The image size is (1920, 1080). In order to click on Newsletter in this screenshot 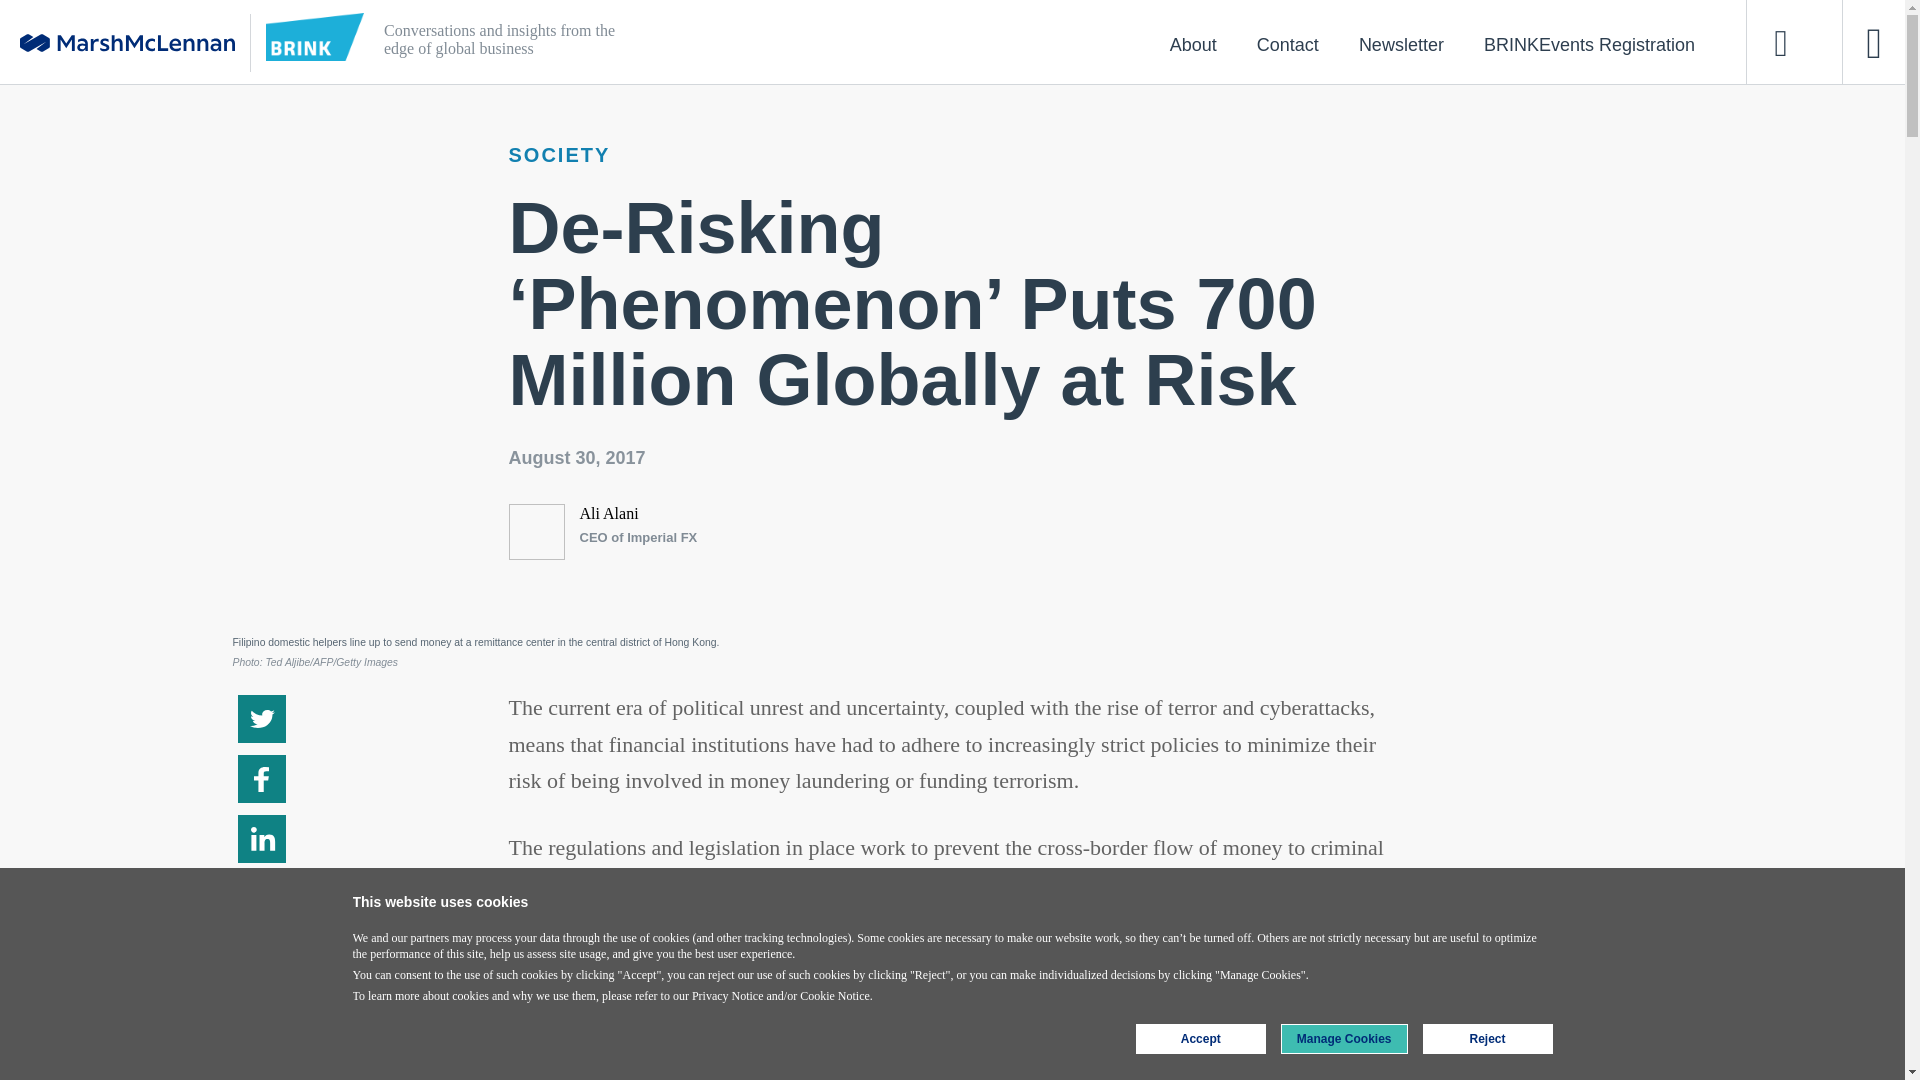, I will do `click(1400, 44)`.